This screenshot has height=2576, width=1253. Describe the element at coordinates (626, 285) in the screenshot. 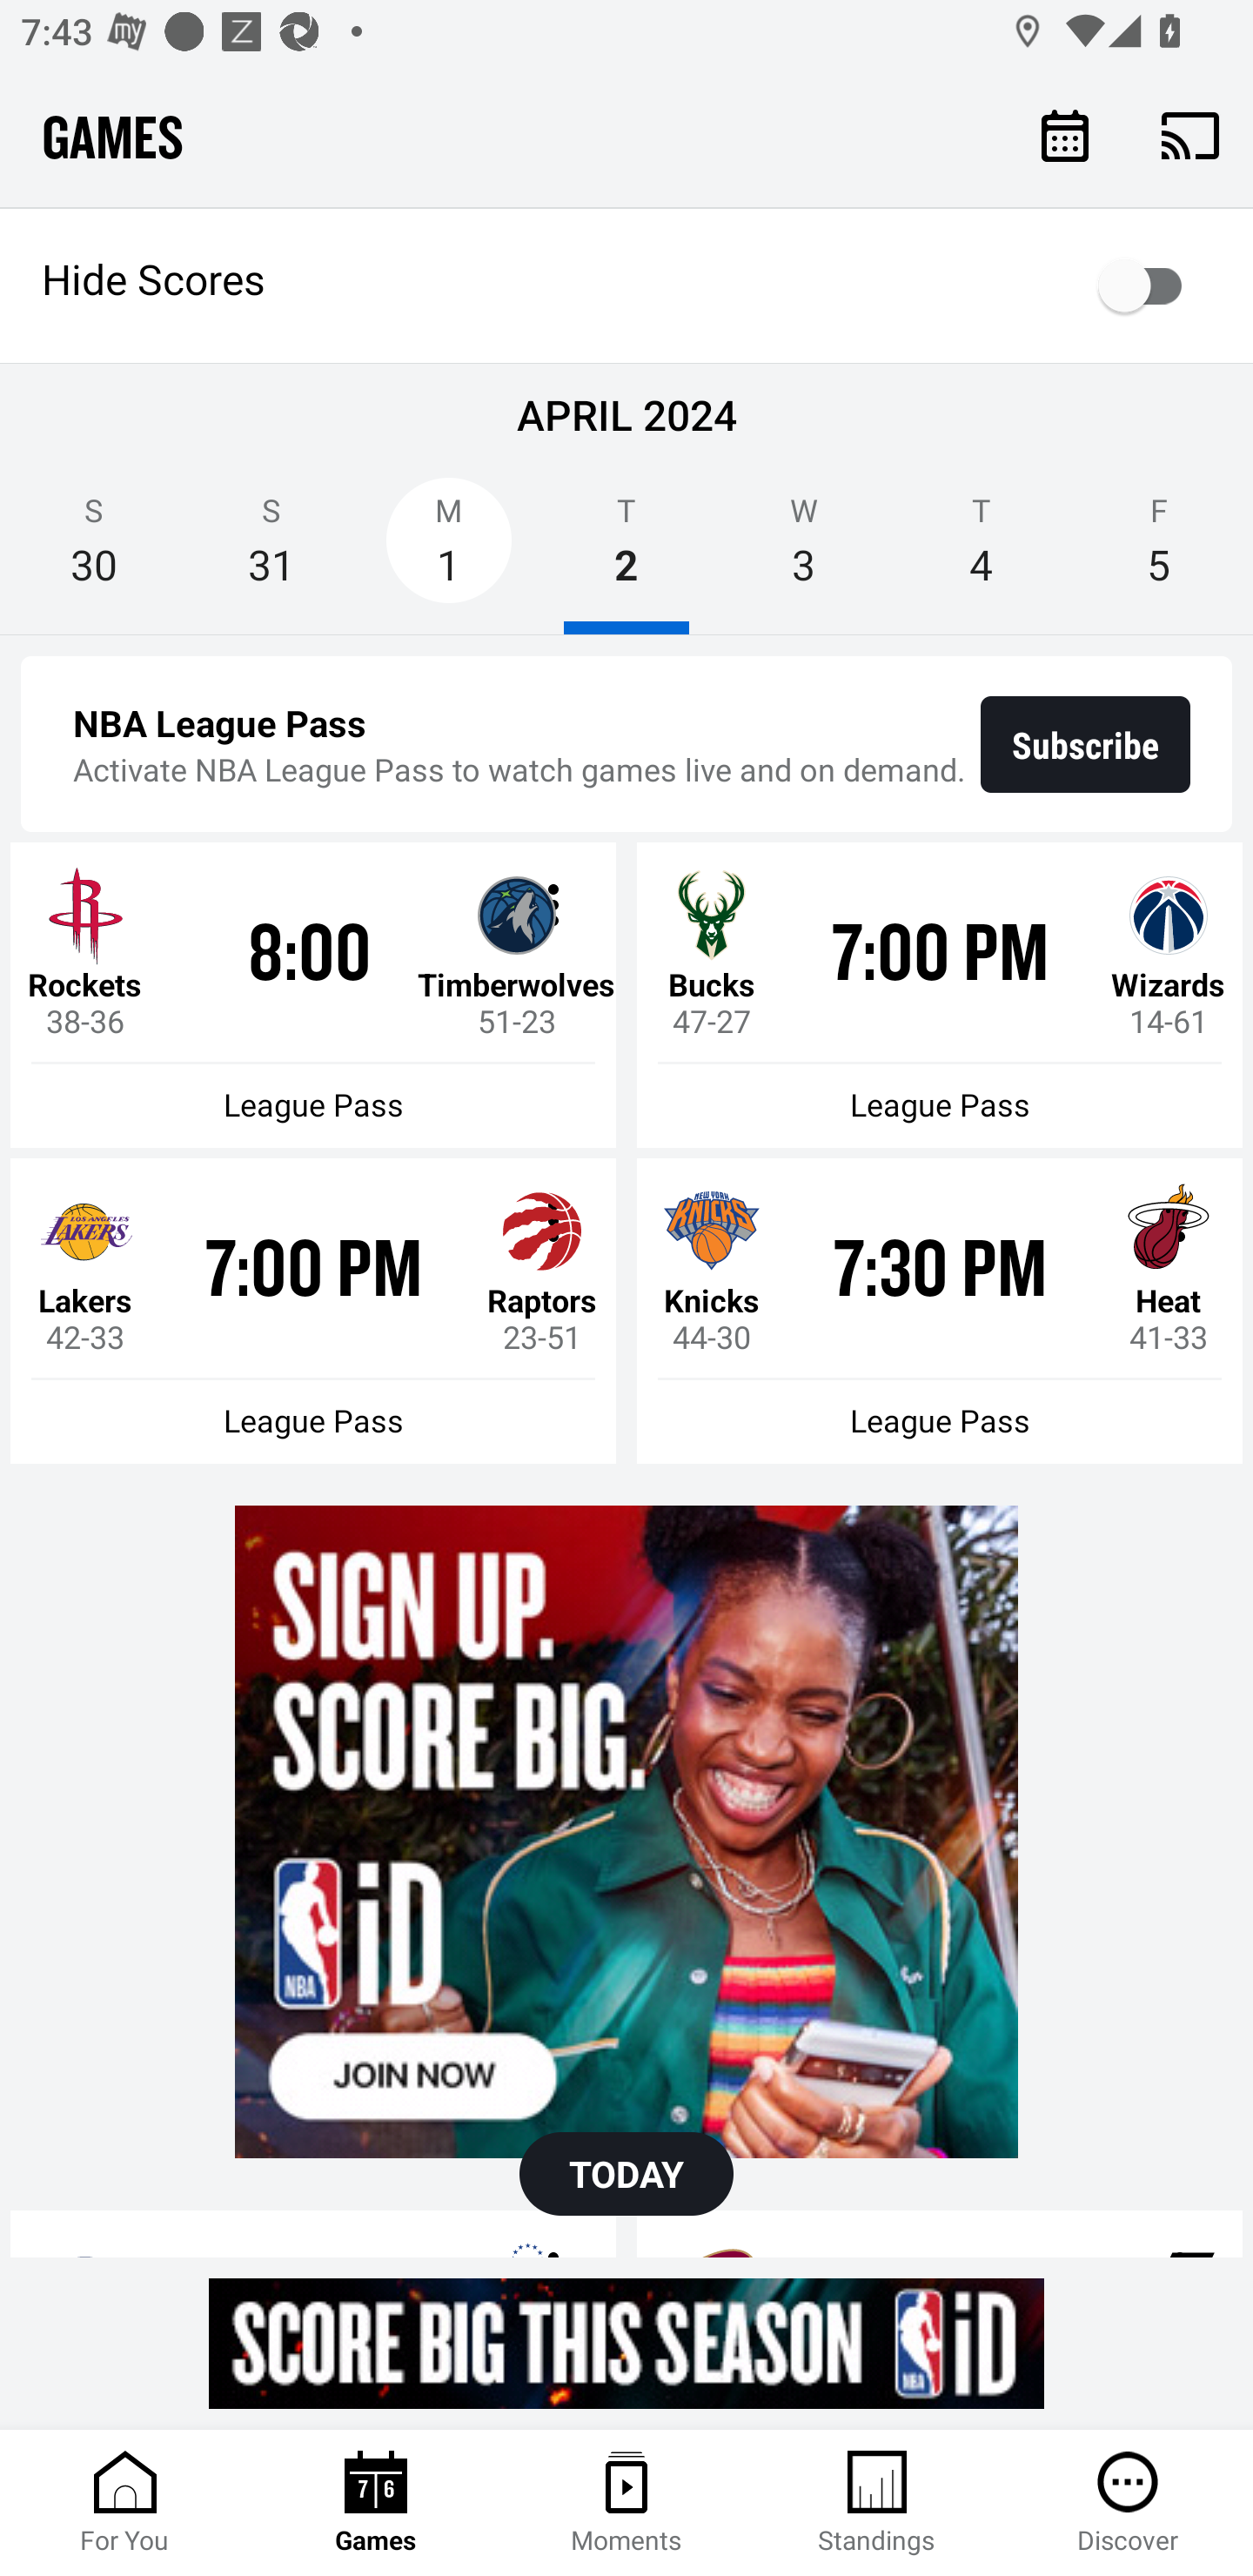

I see `Hide Scores` at that location.